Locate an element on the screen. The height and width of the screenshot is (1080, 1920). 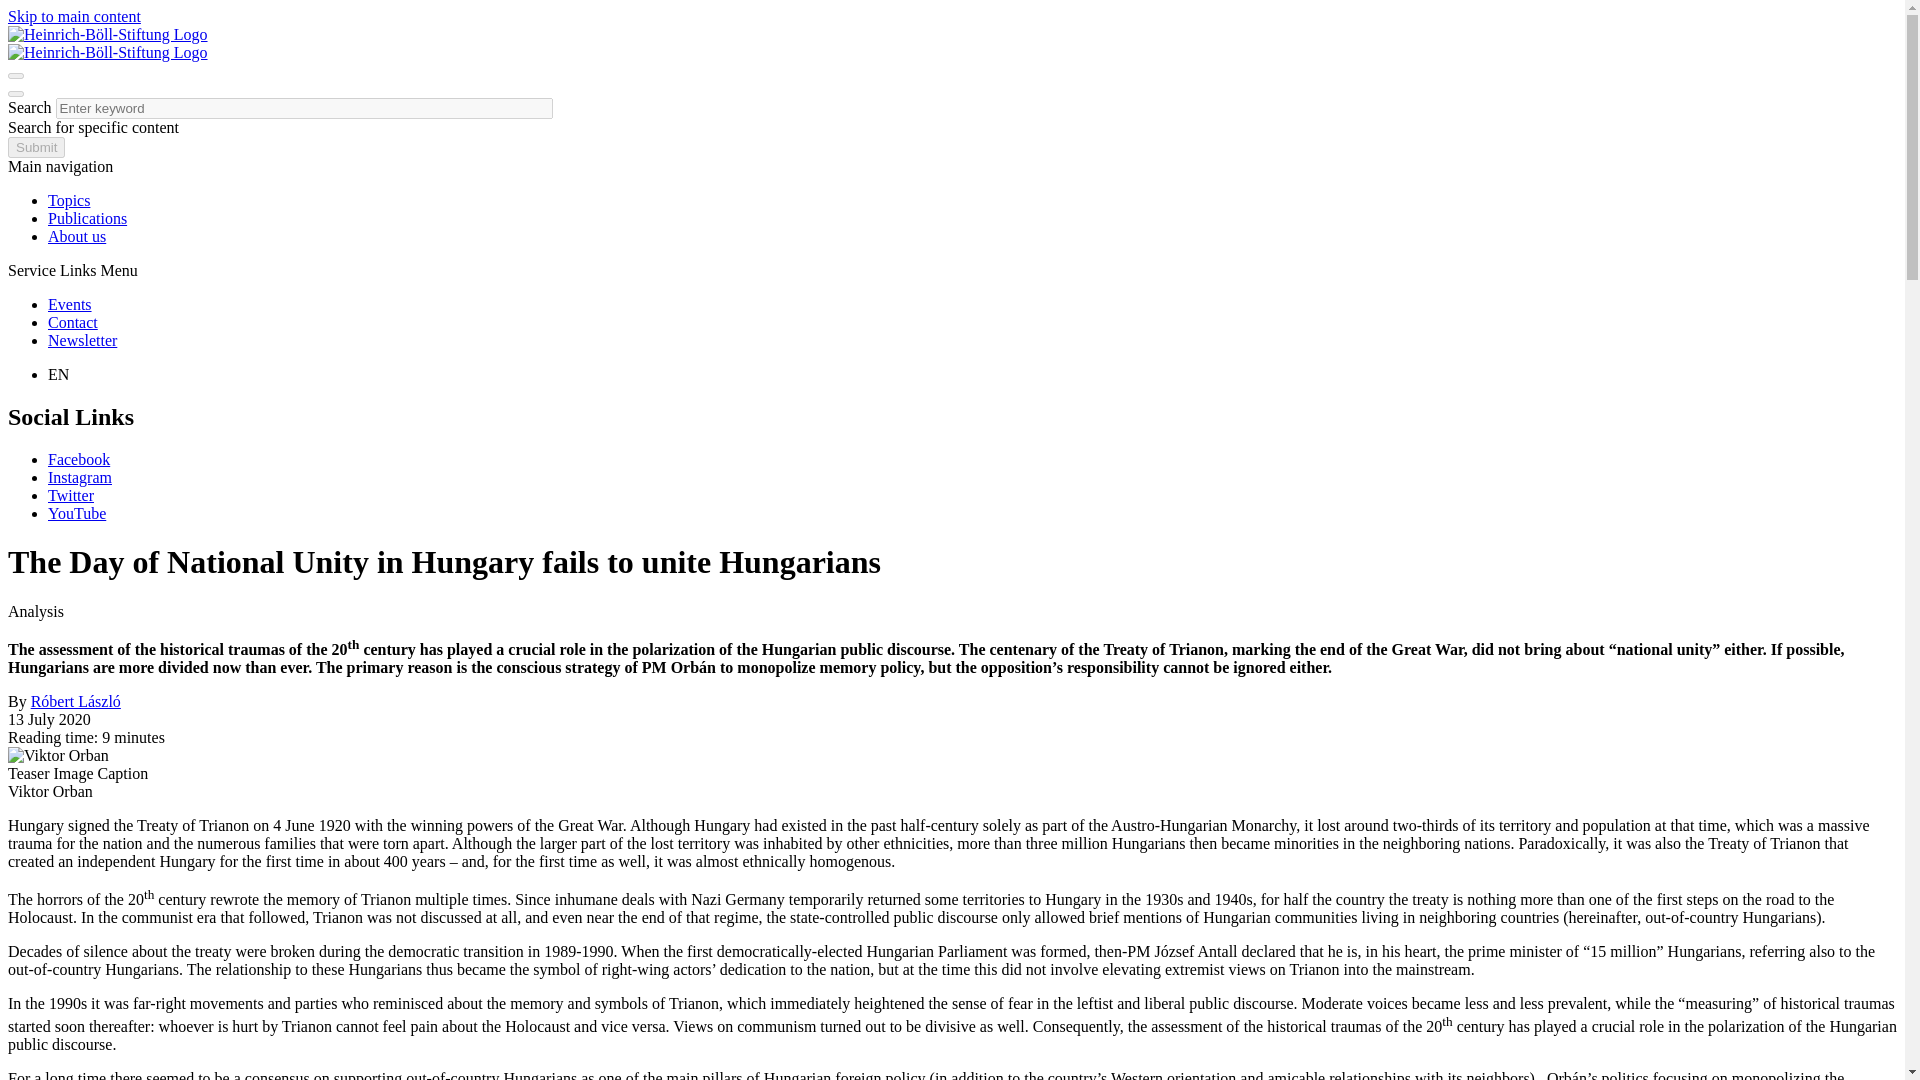
Instagram is located at coordinates (80, 477).